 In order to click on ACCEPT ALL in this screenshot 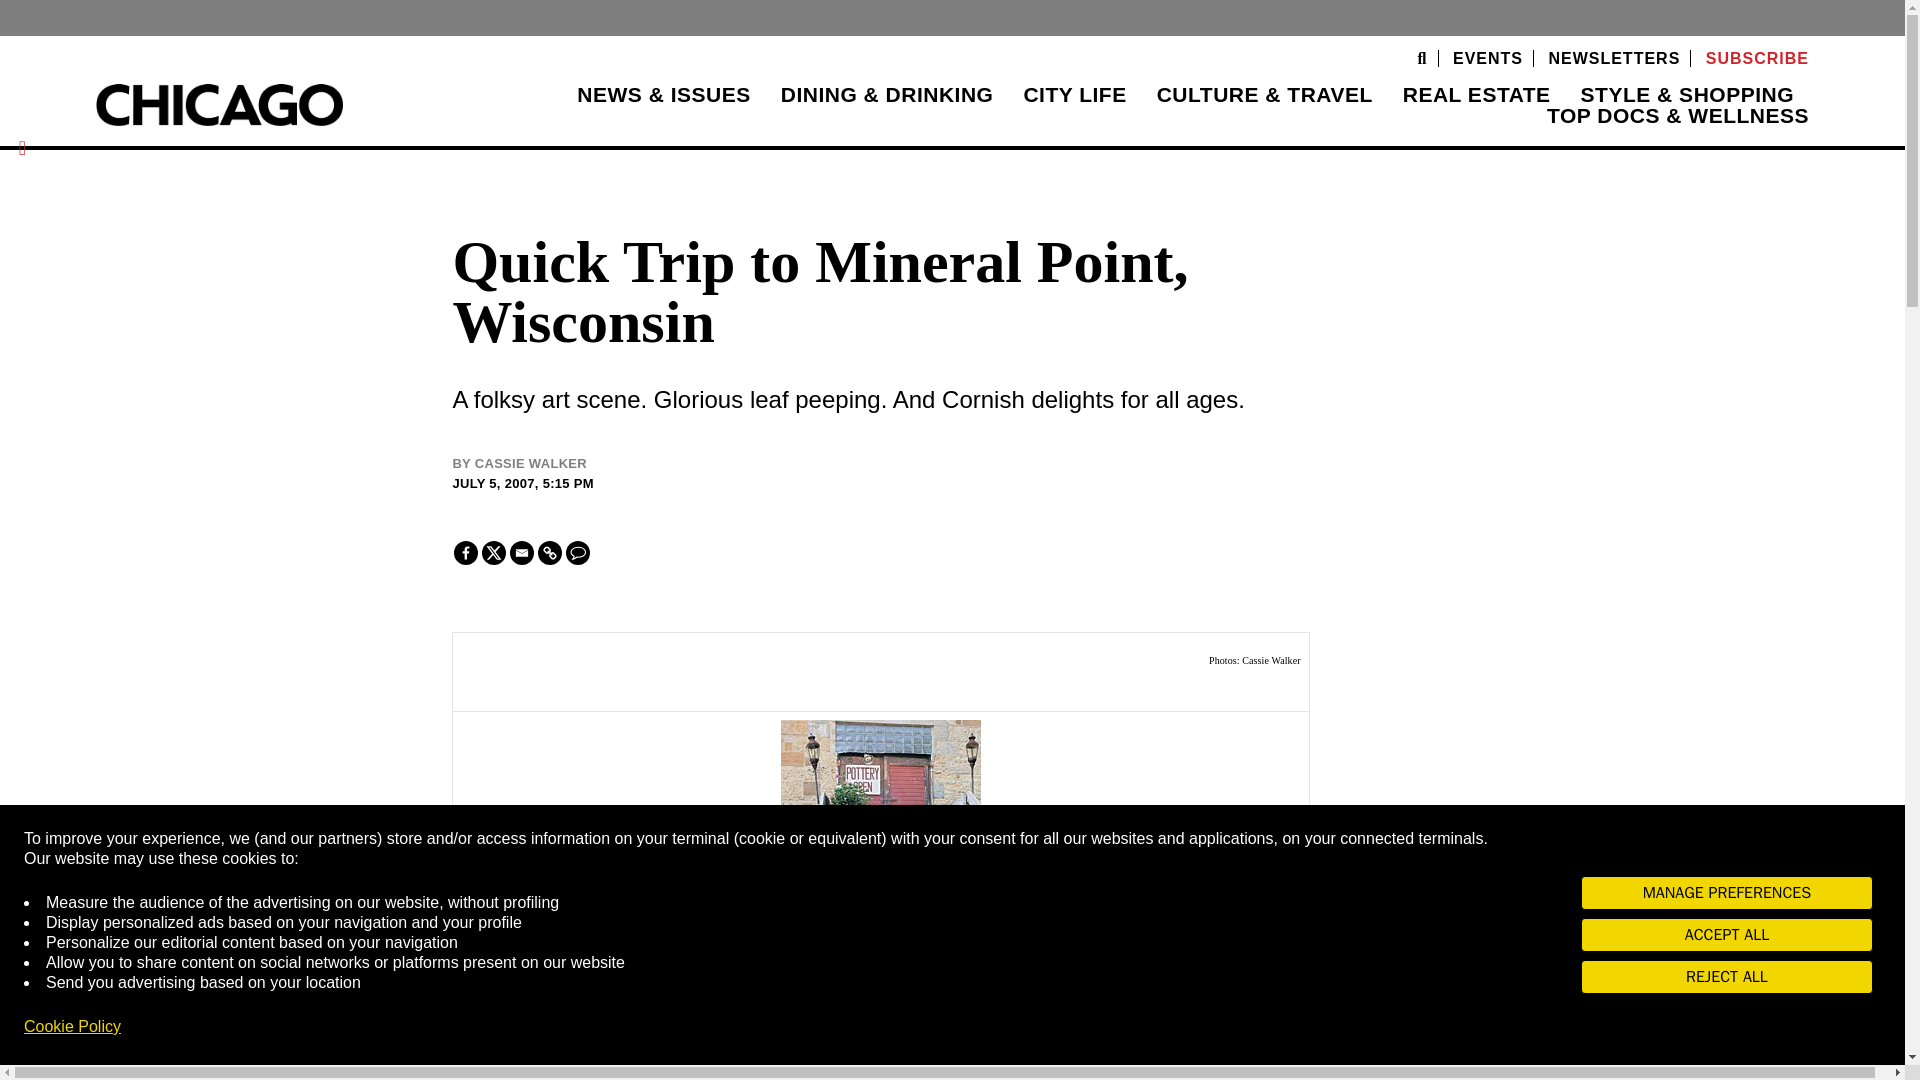, I will do `click(1726, 934)`.